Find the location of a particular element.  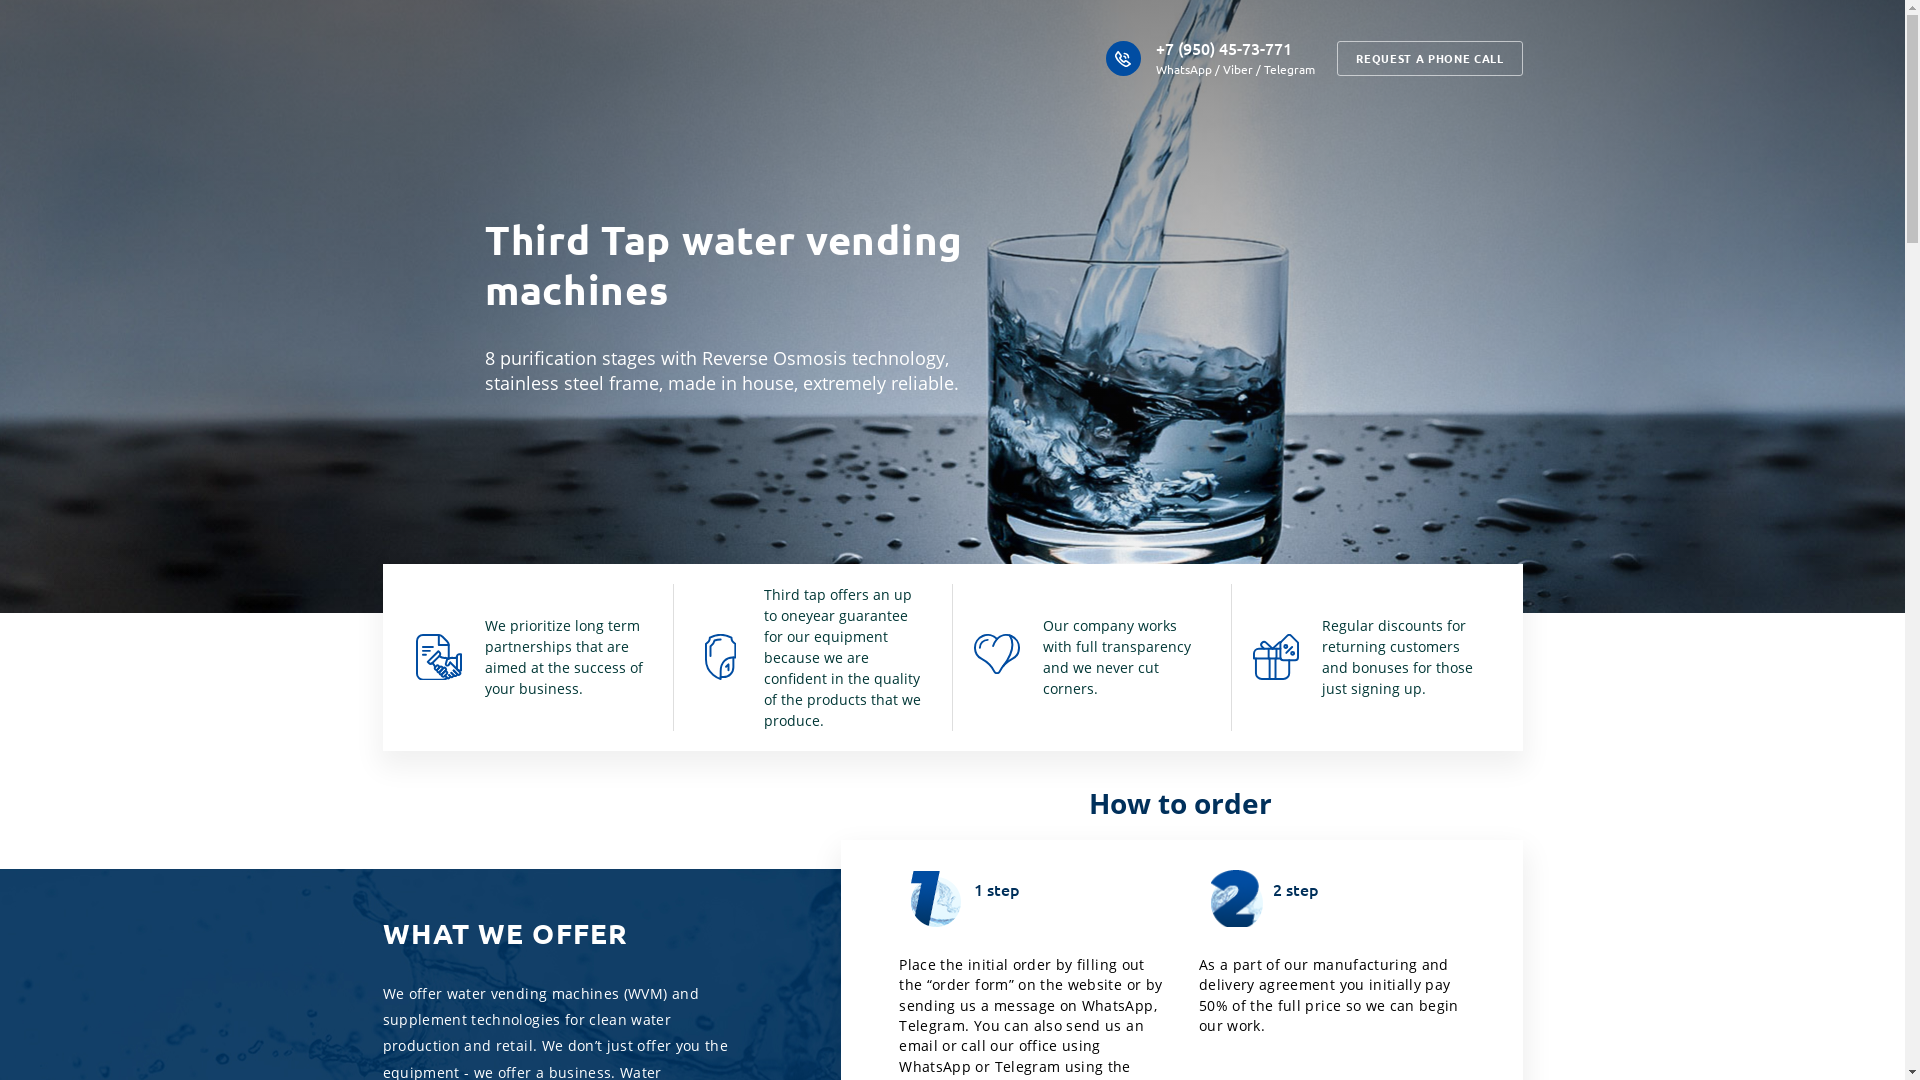

+7 (950) 45-73-771 is located at coordinates (1224, 49).